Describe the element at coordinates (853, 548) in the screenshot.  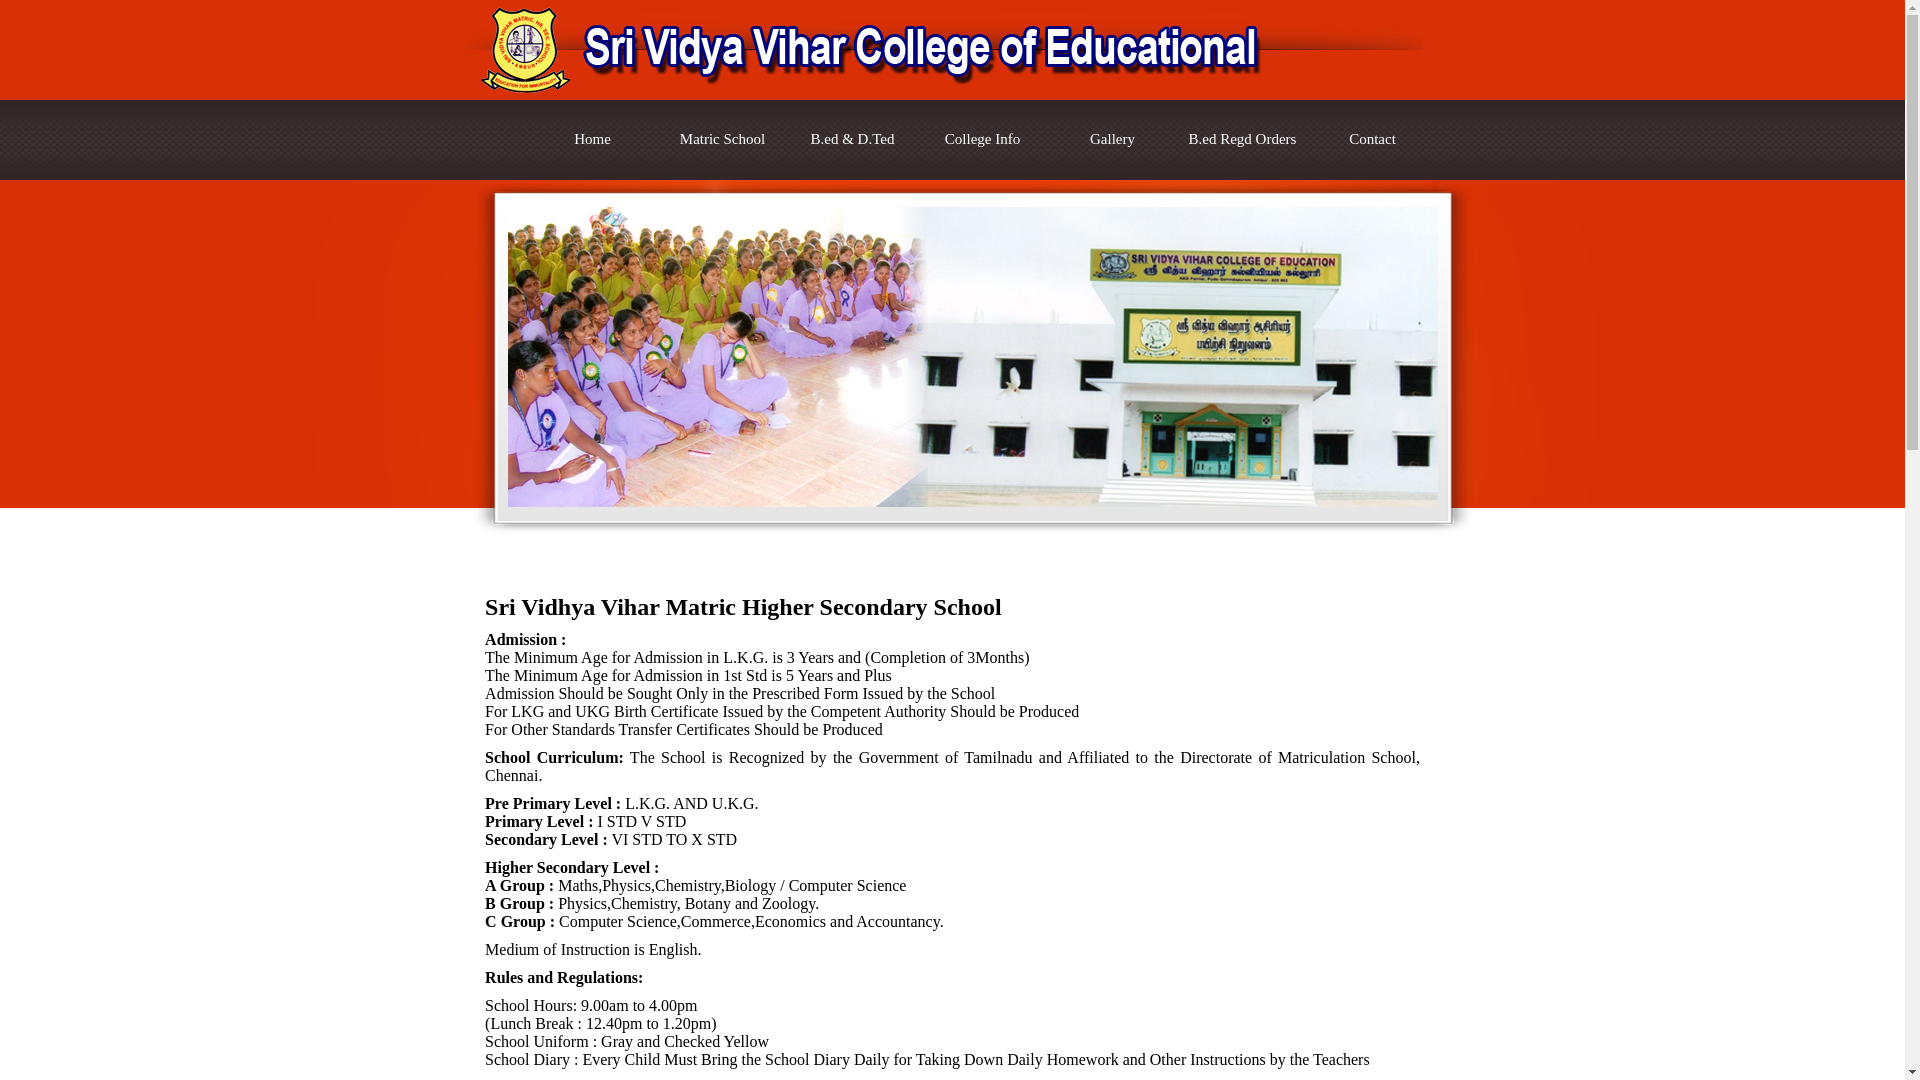
I see `4` at that location.